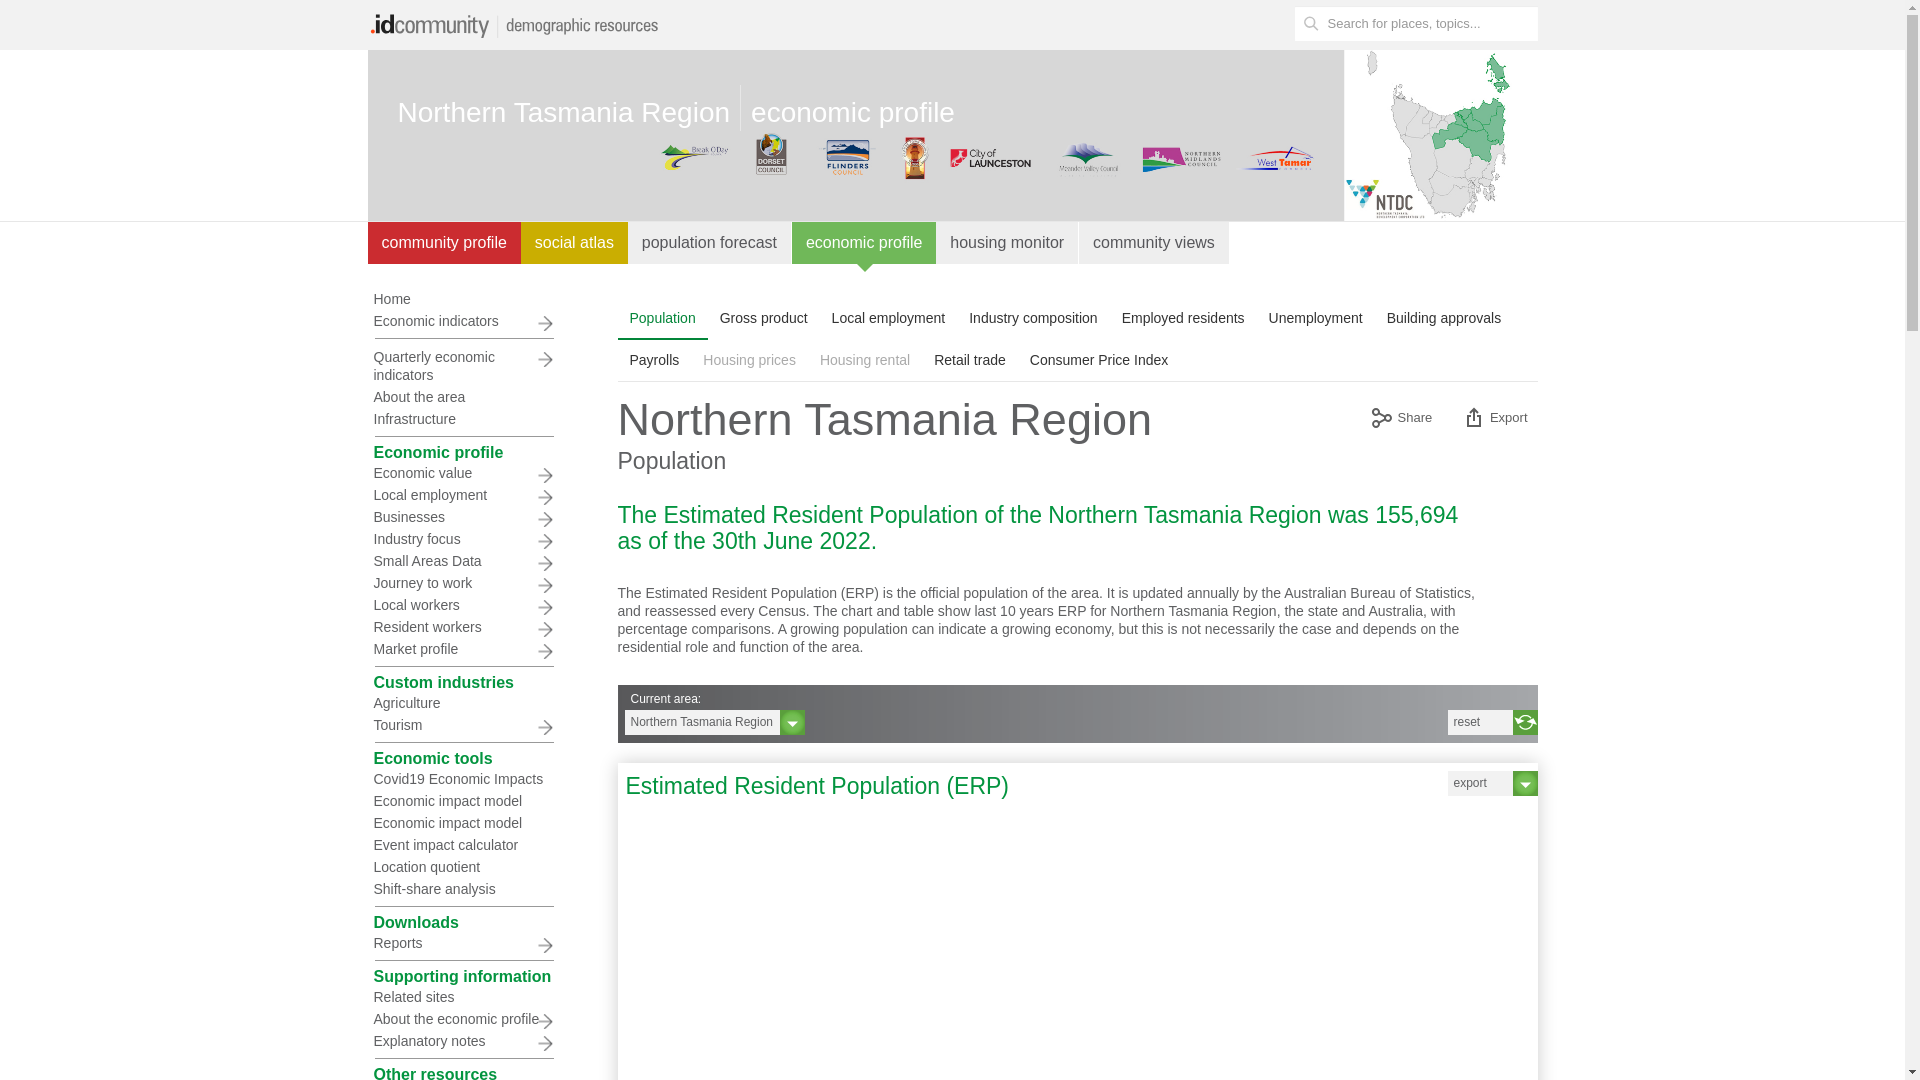  Describe the element at coordinates (1184, 318) in the screenshot. I see `Employed residents` at that location.